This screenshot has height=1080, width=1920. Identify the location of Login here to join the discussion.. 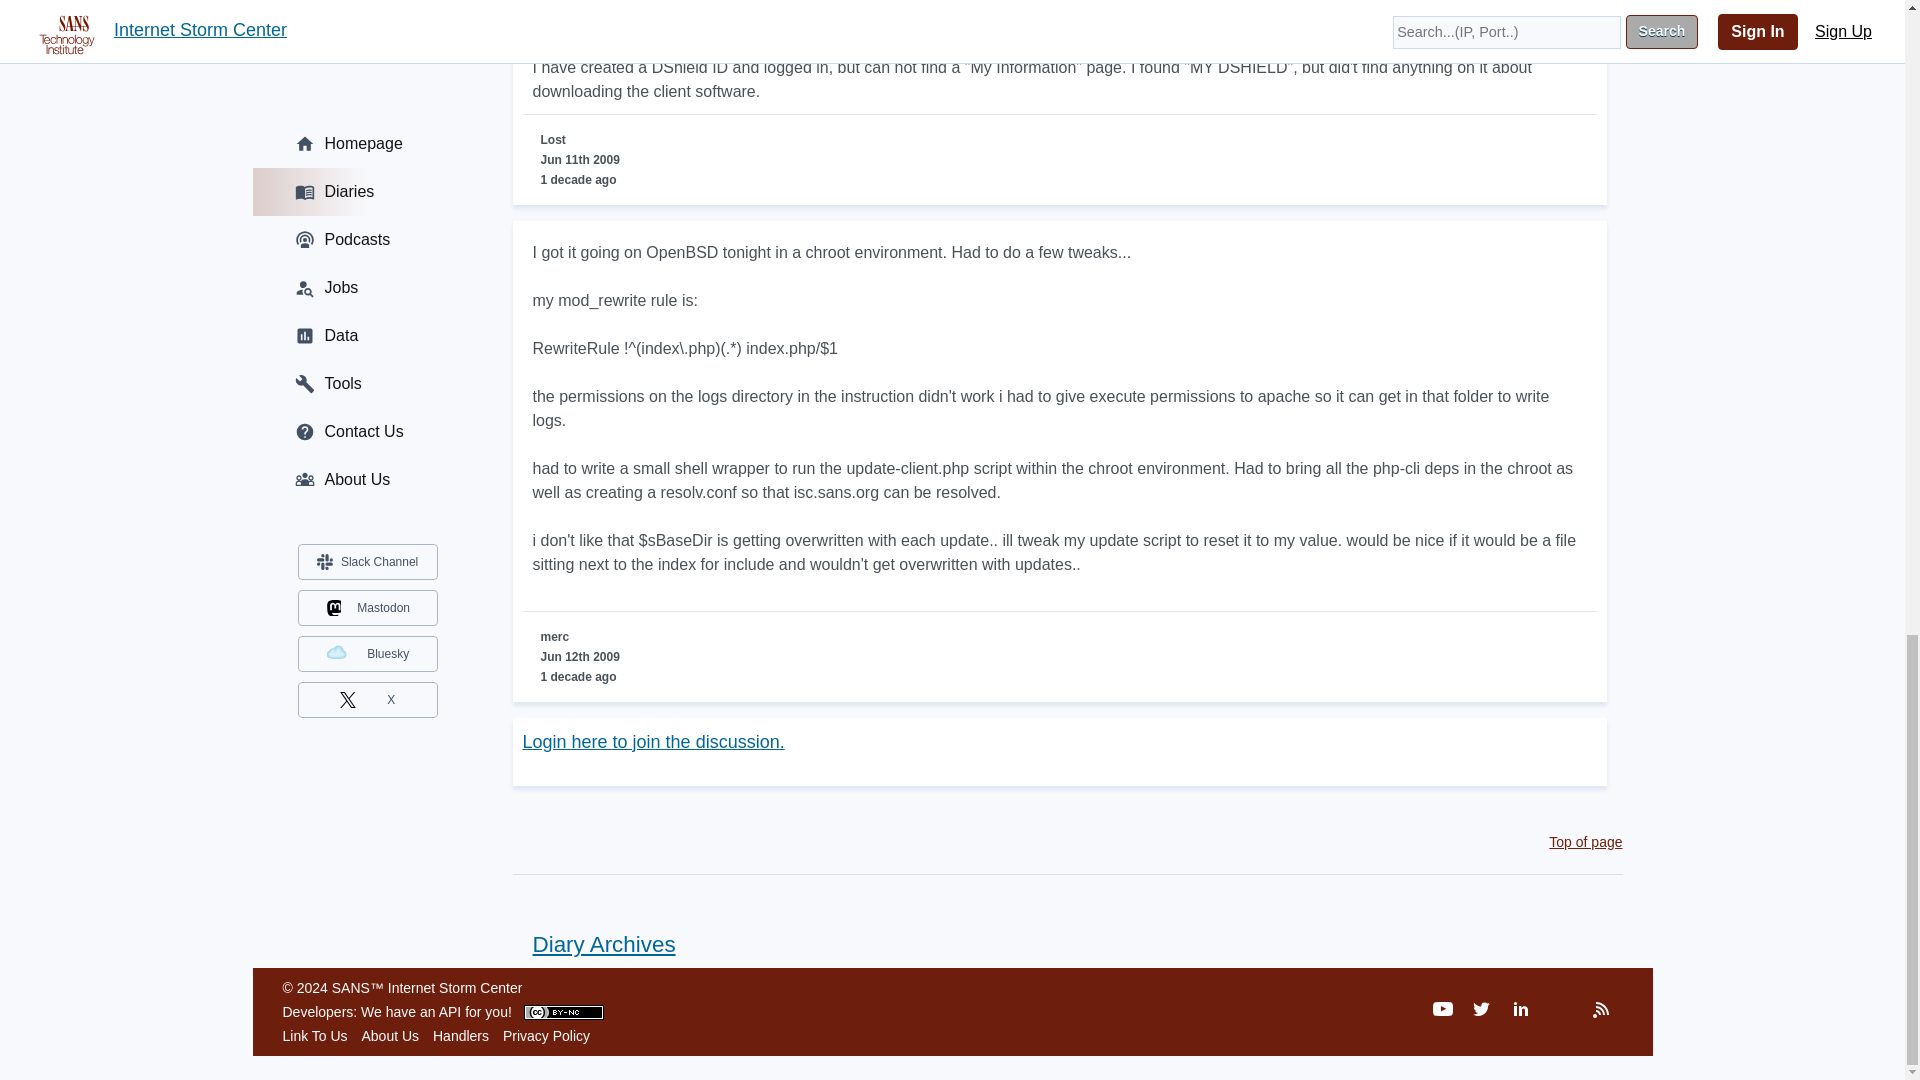
(652, 742).